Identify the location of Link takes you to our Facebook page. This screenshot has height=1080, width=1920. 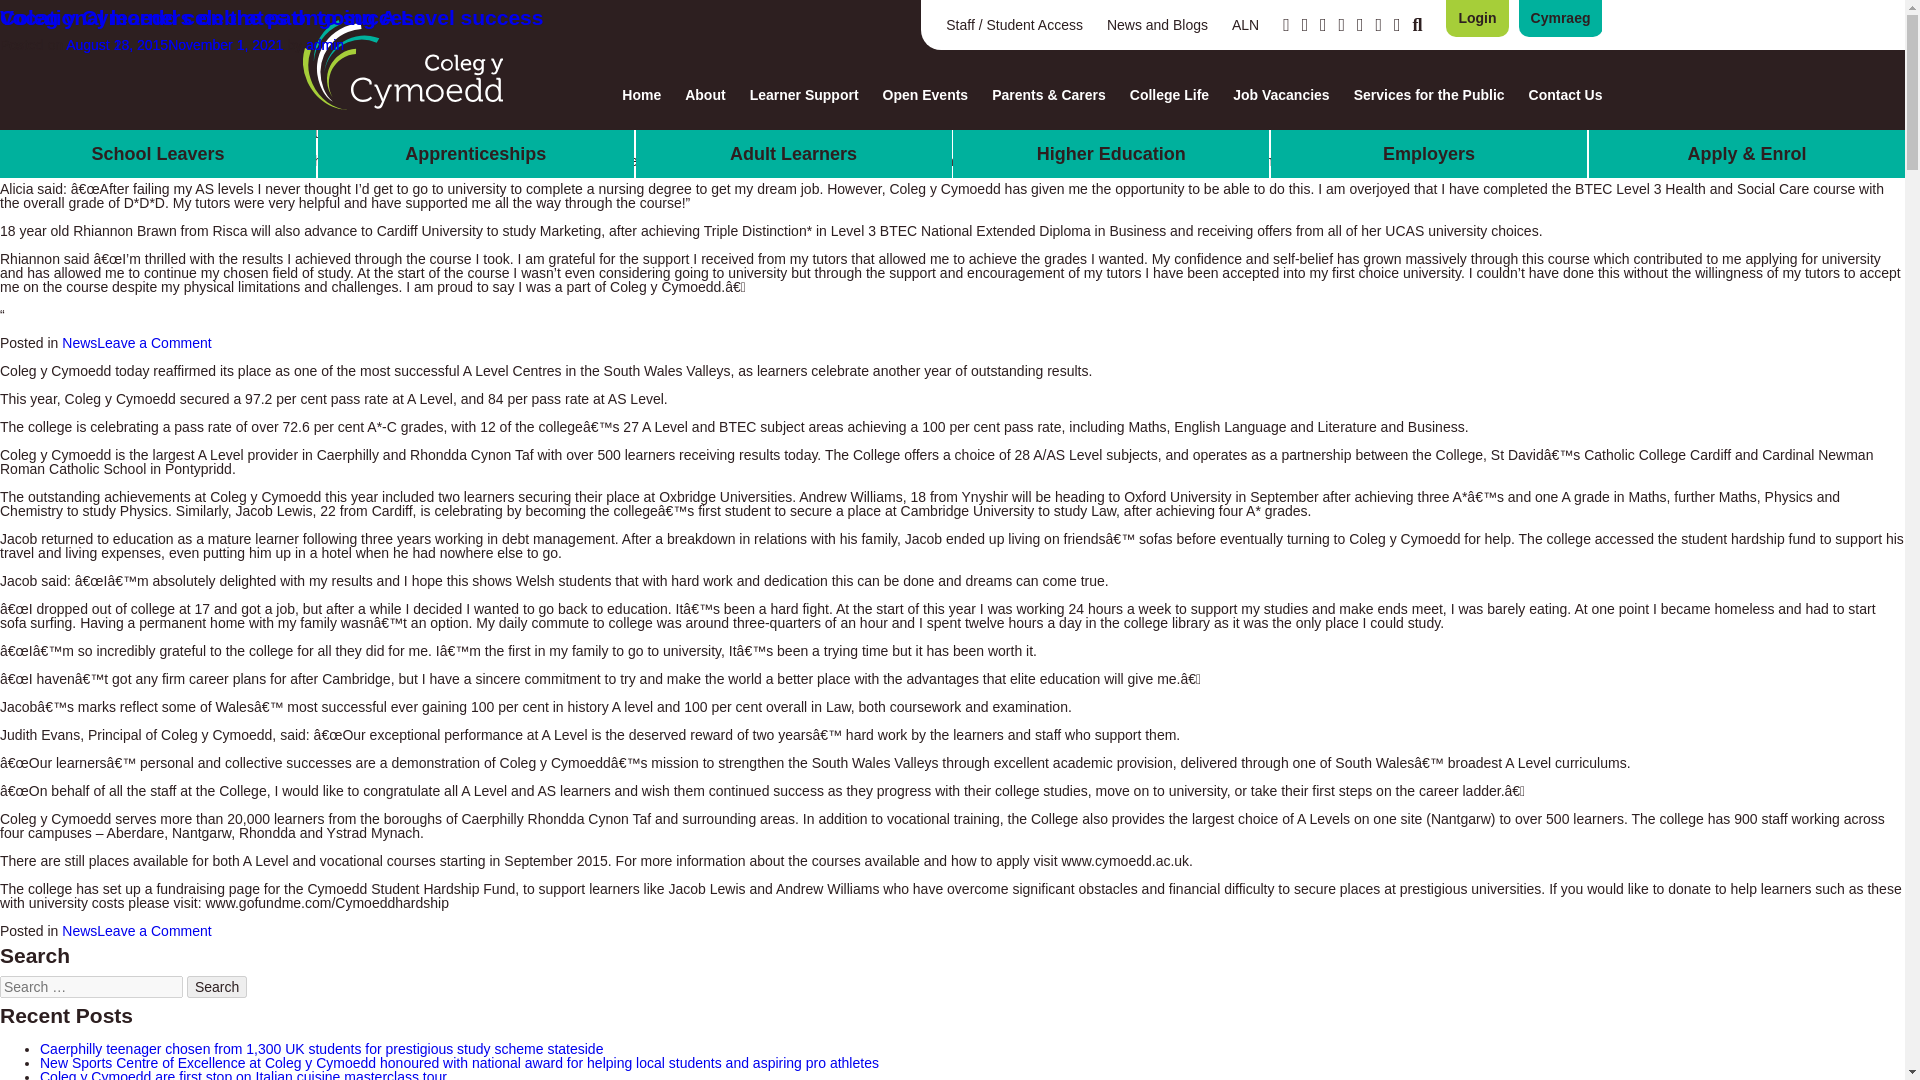
(1286, 24).